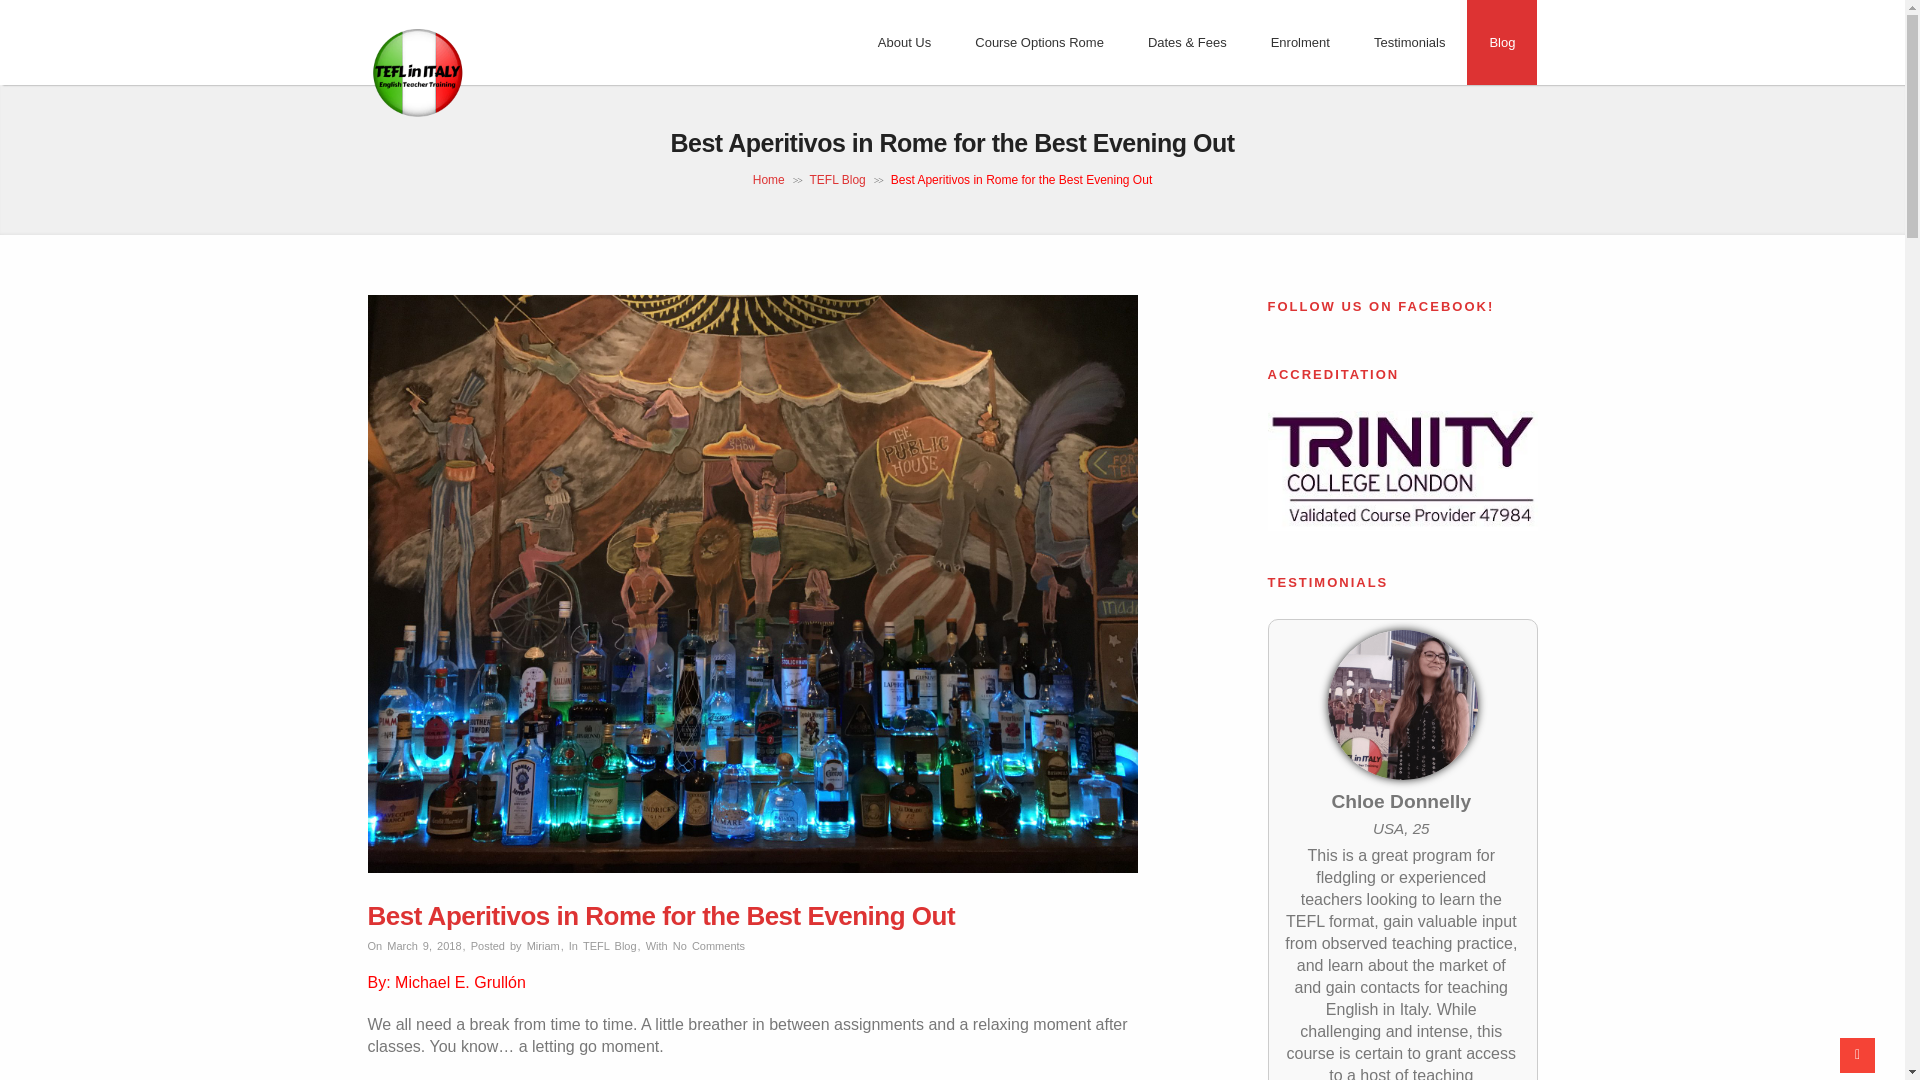 The width and height of the screenshot is (1920, 1080). I want to click on Testimonials, so click(1410, 42).